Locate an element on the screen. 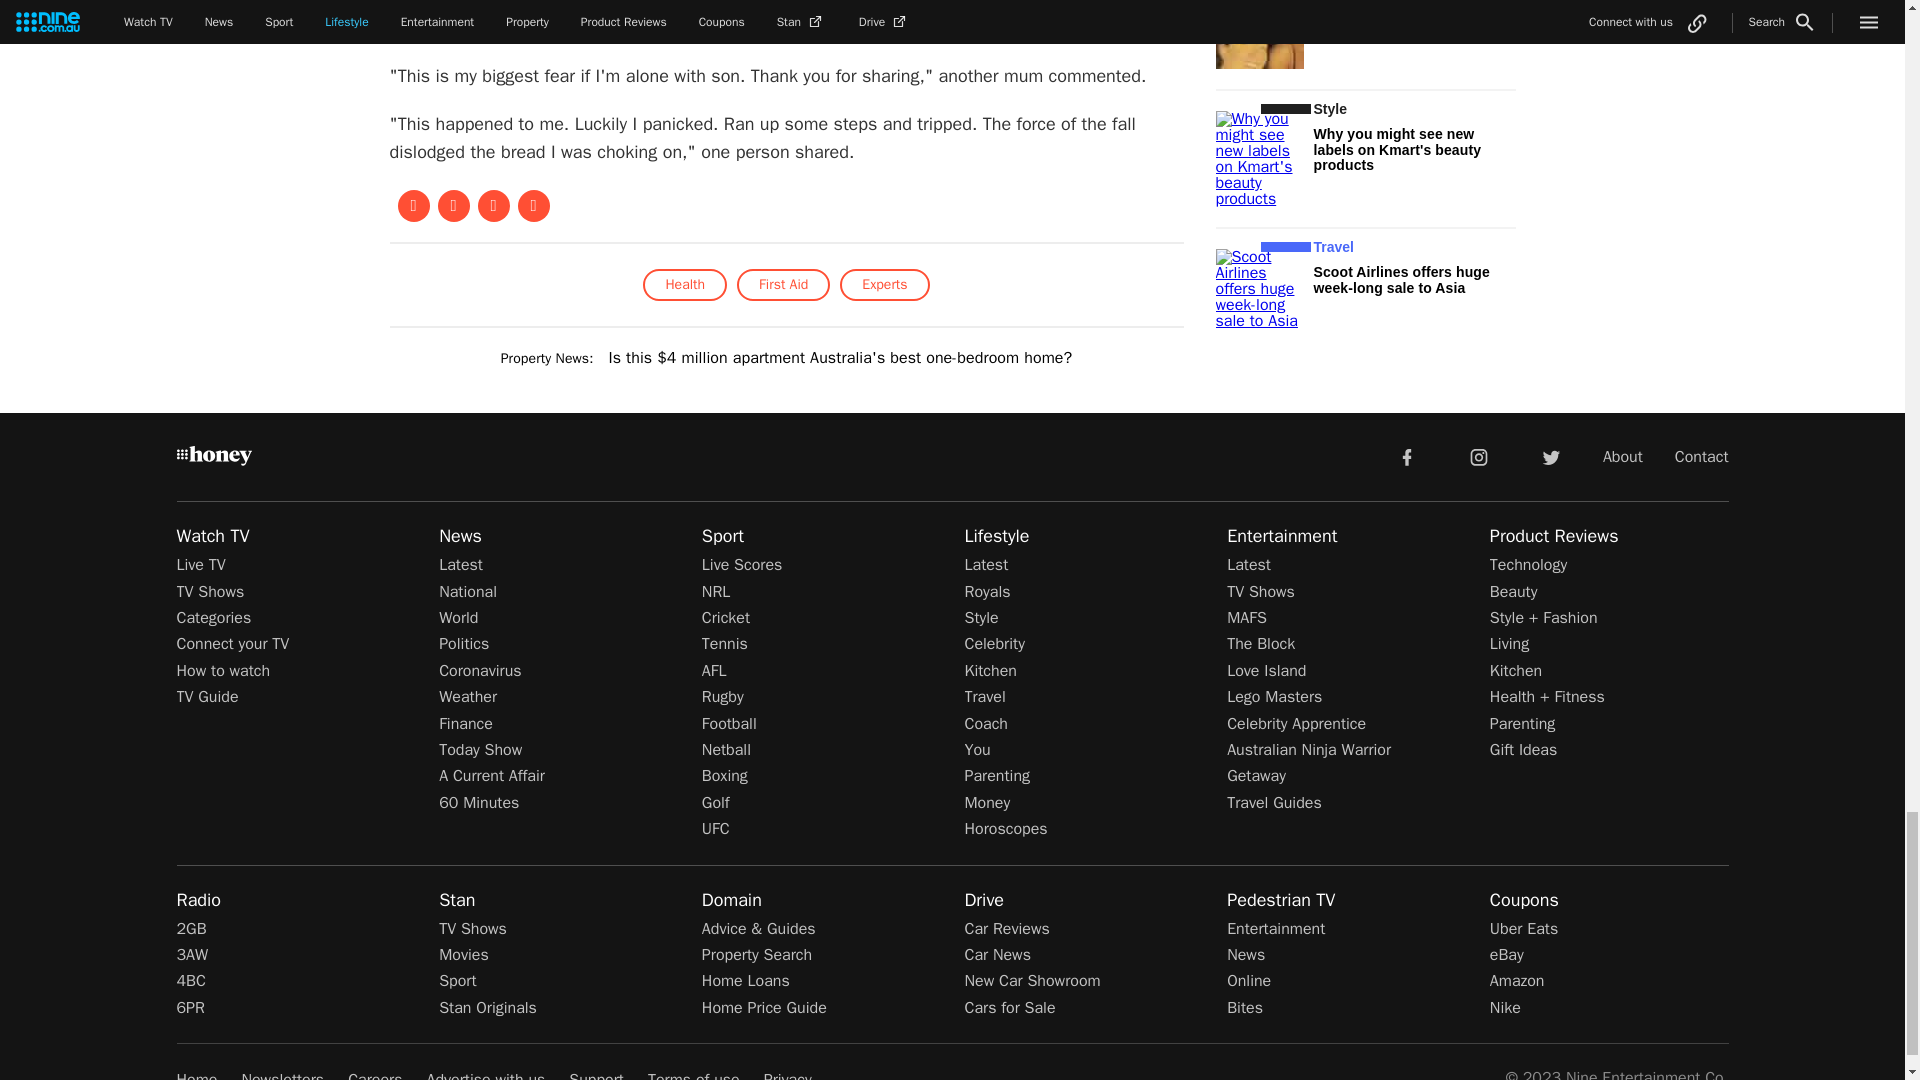  facebook is located at coordinates (1406, 456).